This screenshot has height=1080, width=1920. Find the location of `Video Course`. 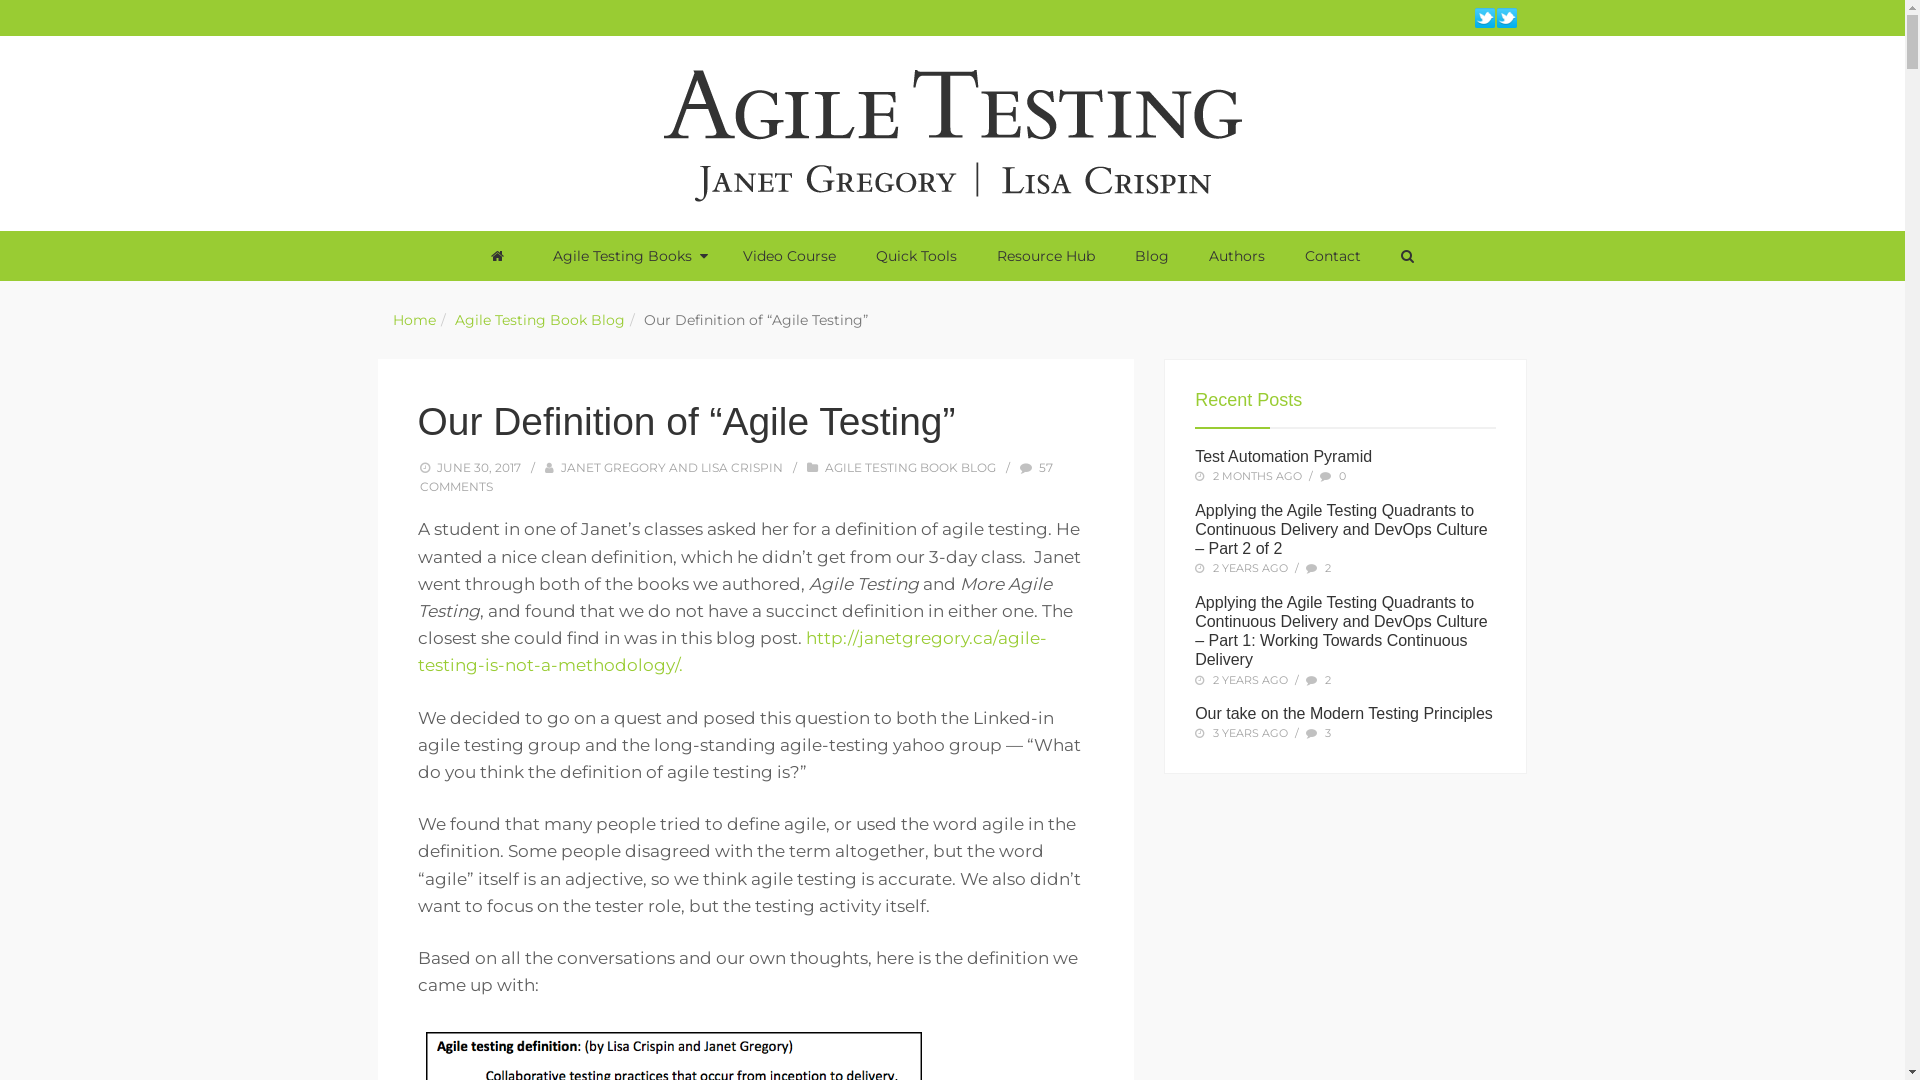

Video Course is located at coordinates (788, 256).